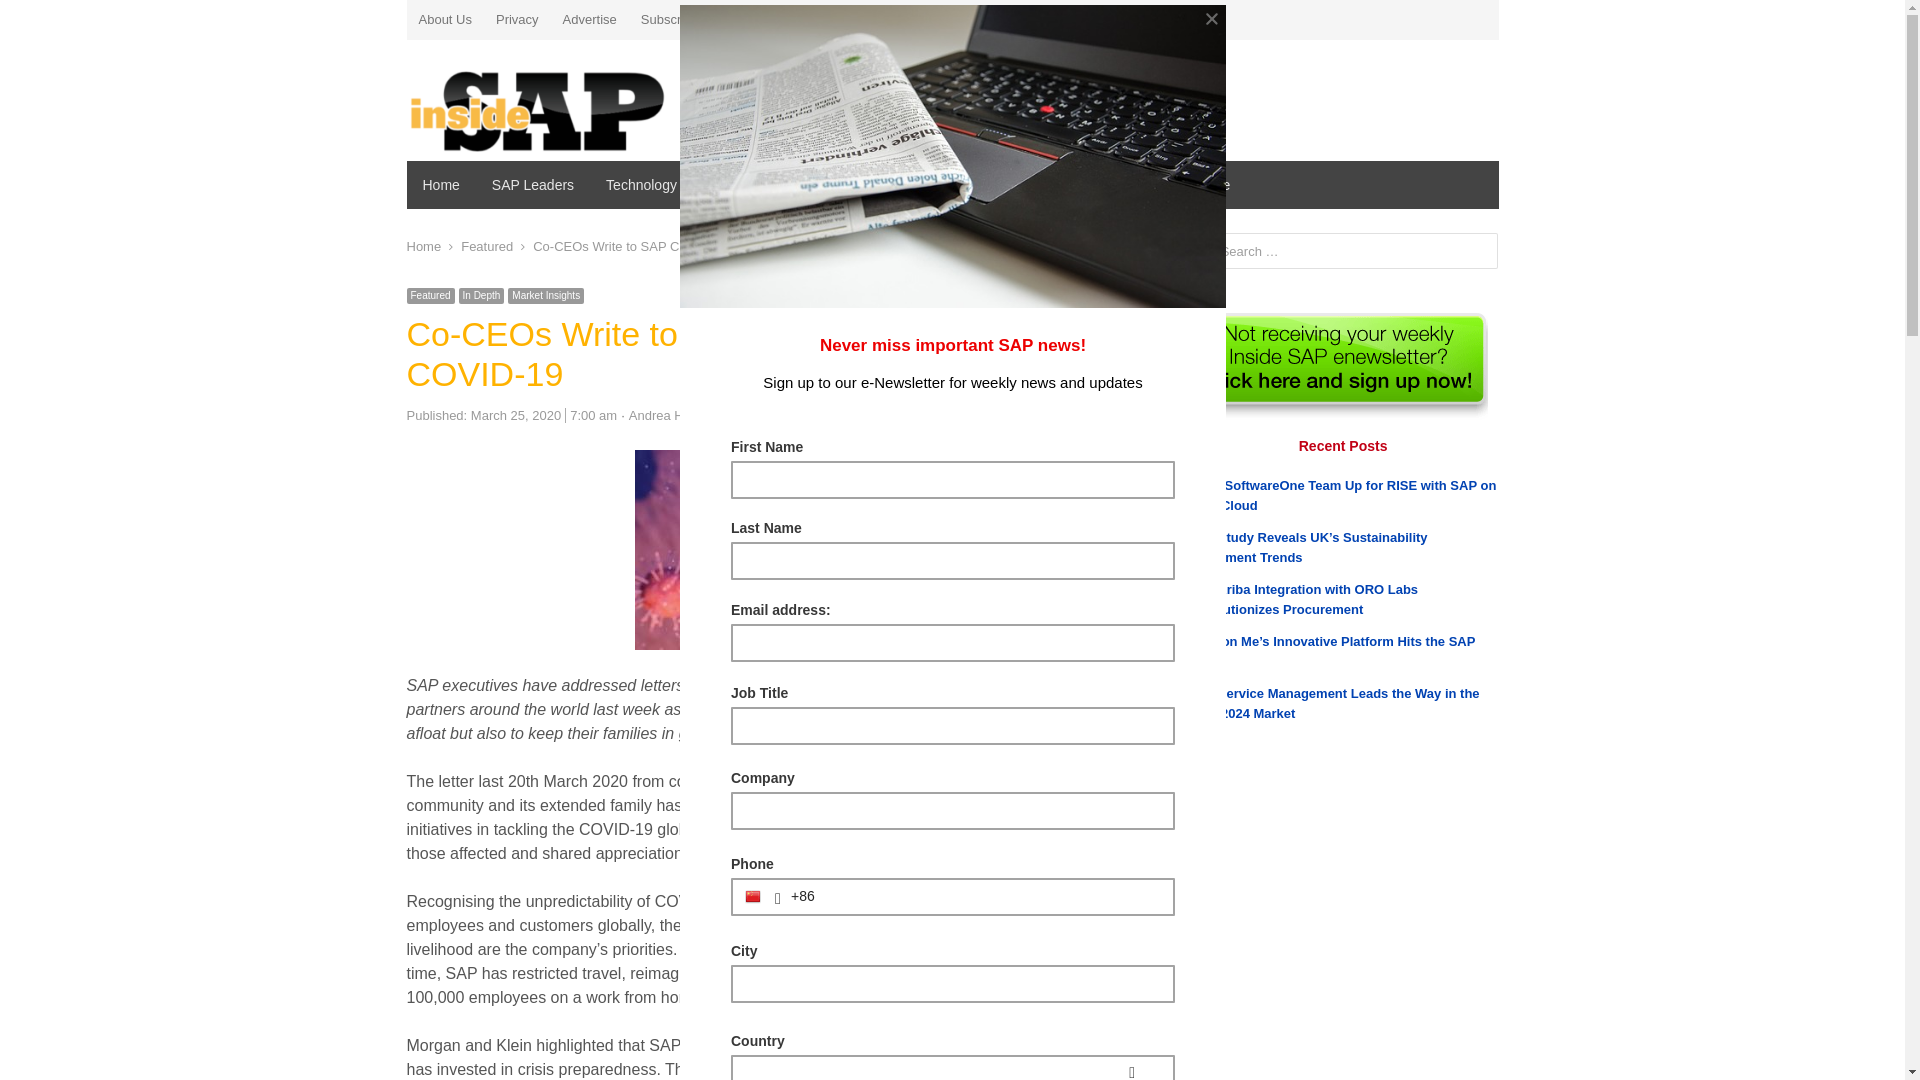 This screenshot has width=1920, height=1080. What do you see at coordinates (750, 185) in the screenshot?
I see `Case Studies` at bounding box center [750, 185].